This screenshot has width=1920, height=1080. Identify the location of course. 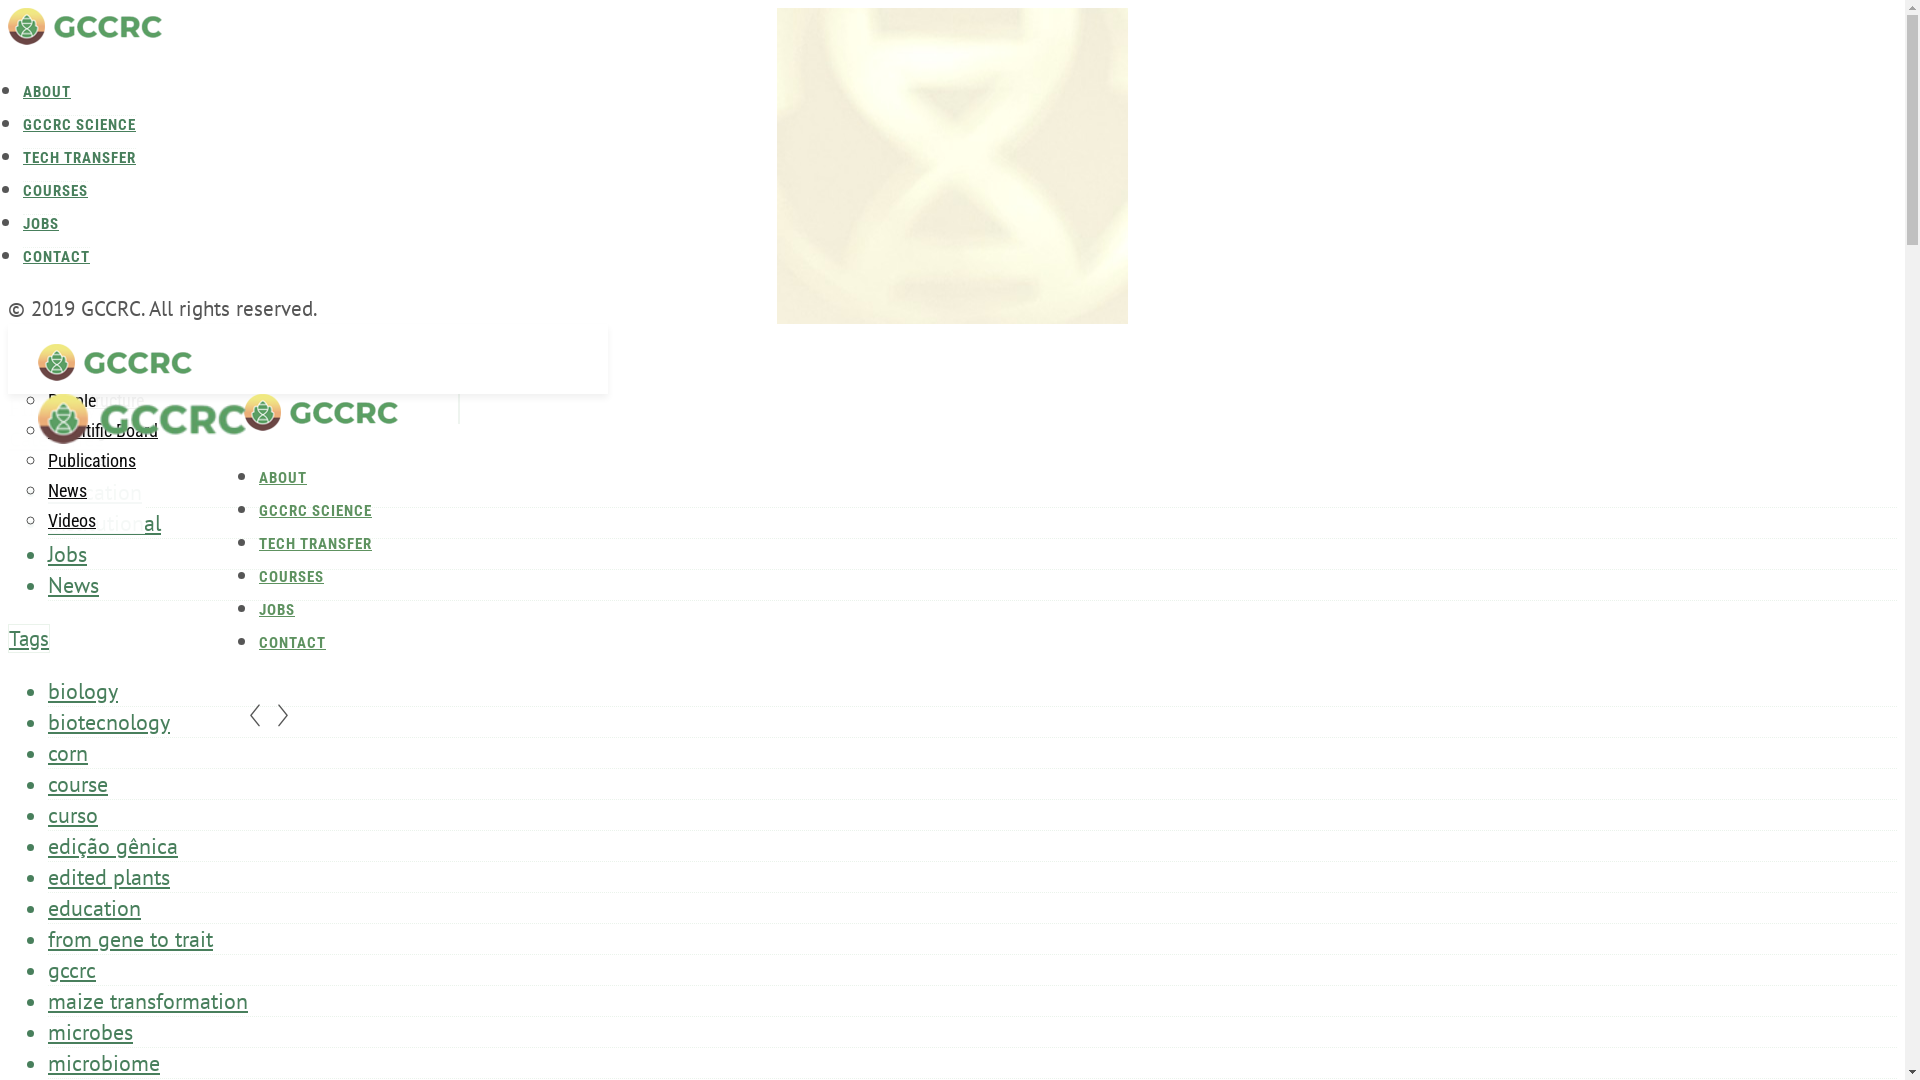
(78, 784).